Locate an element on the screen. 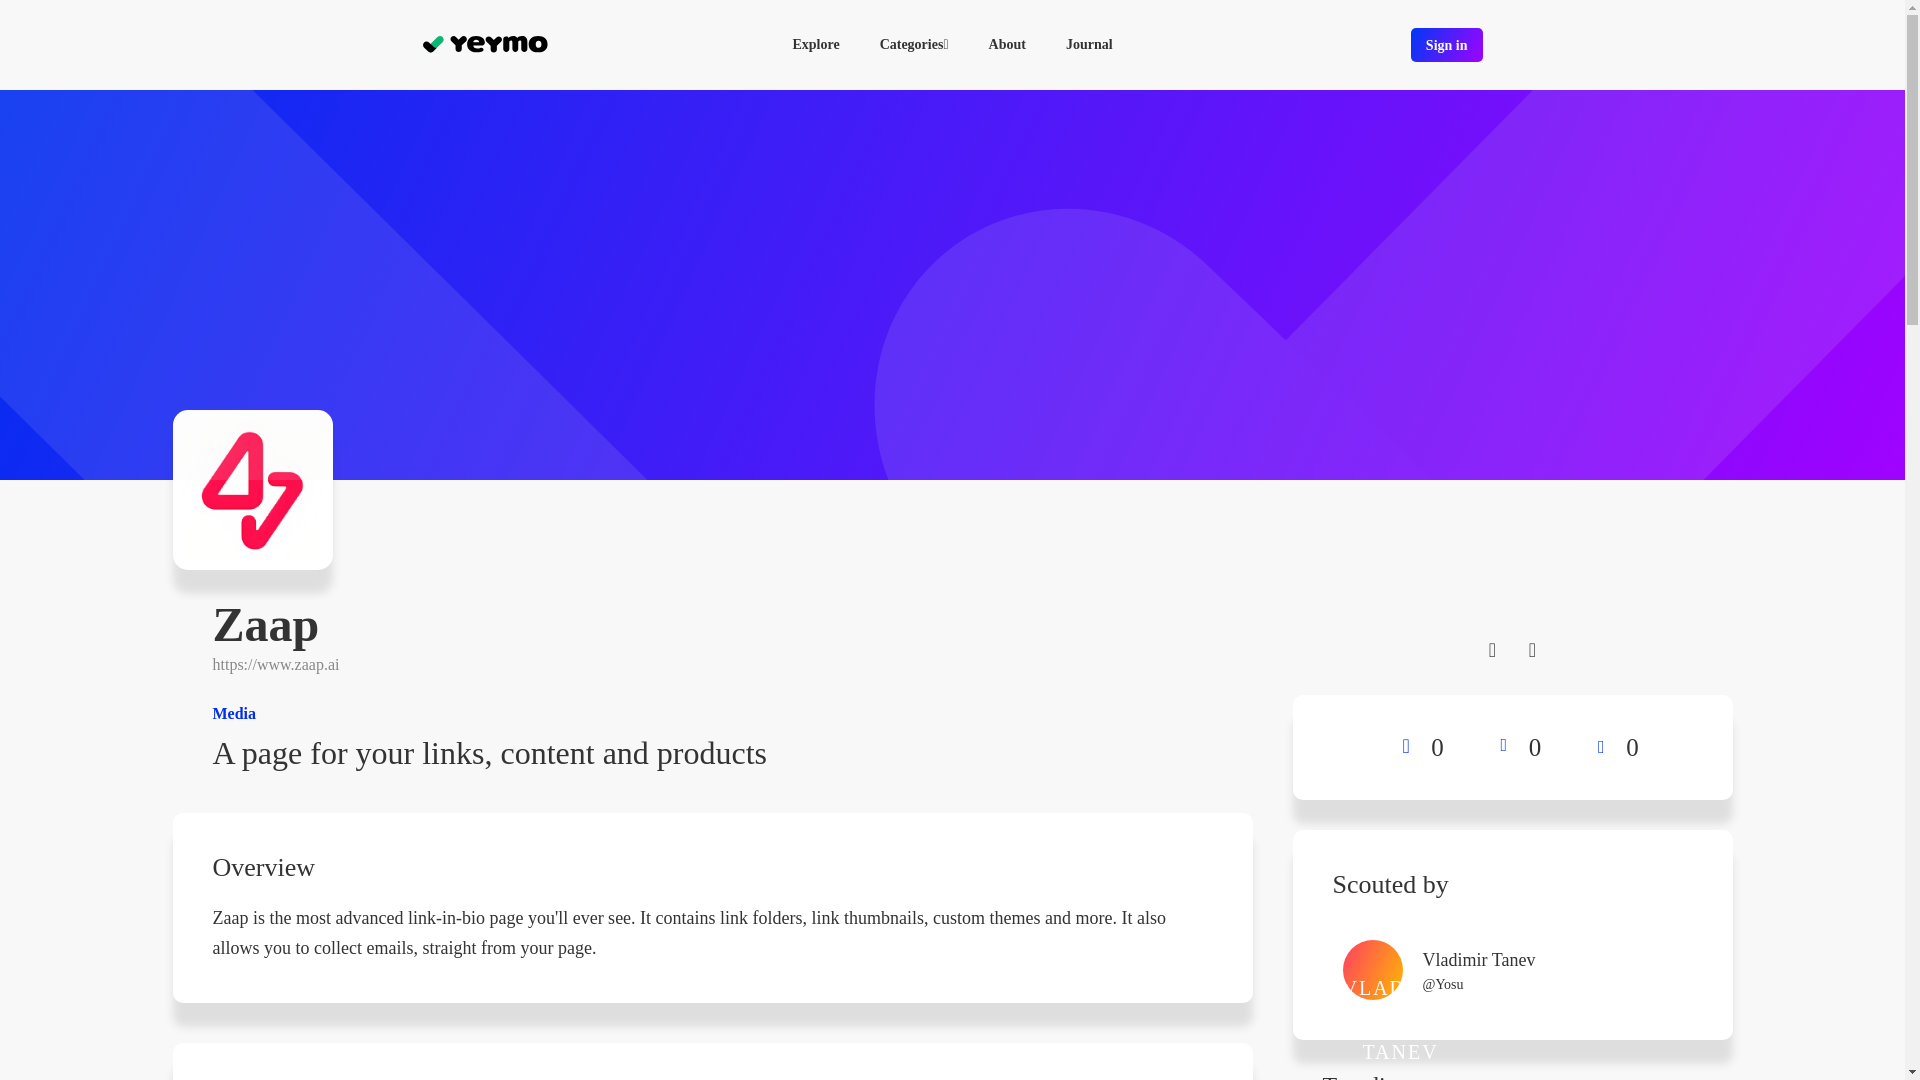 This screenshot has height=1080, width=1920. Yeymo is located at coordinates (484, 44).